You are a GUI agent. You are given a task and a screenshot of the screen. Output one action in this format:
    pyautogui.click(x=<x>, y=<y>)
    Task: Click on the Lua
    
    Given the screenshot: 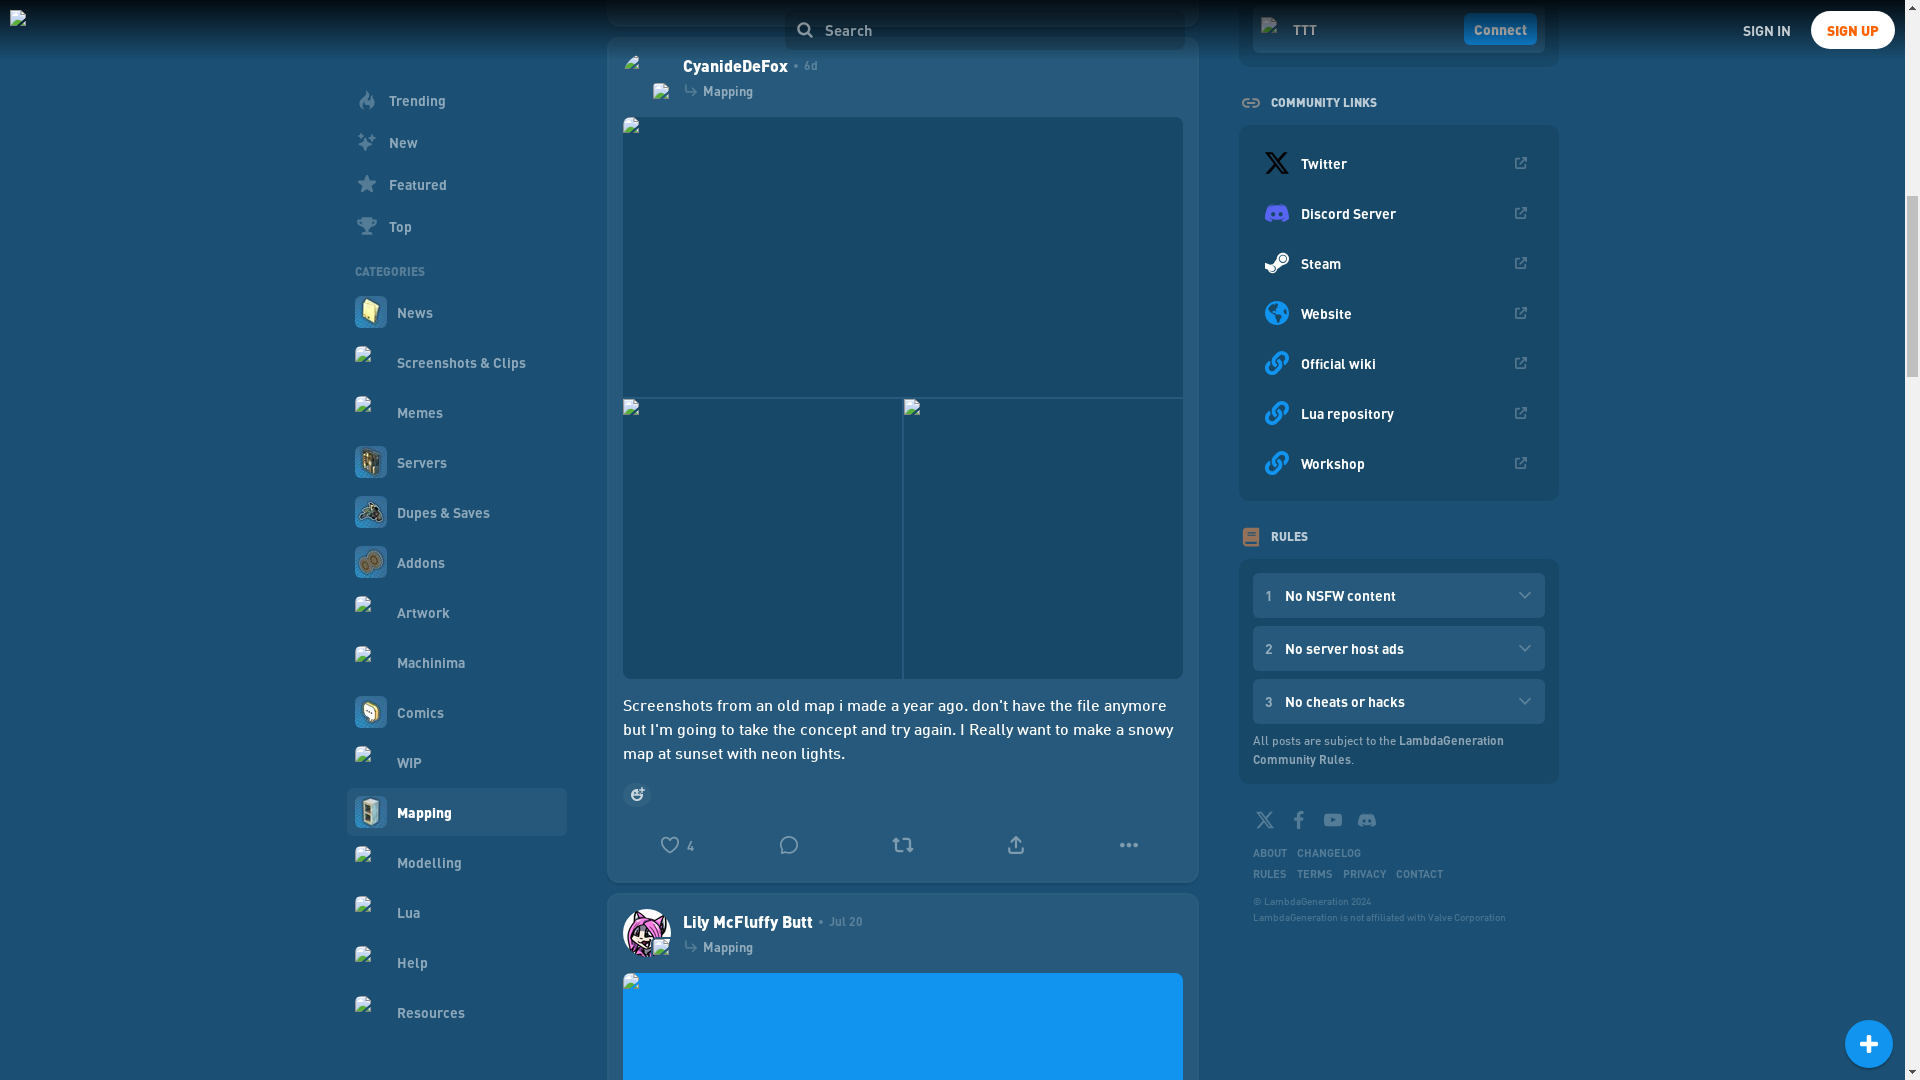 What is the action you would take?
    pyautogui.click(x=456, y=106)
    